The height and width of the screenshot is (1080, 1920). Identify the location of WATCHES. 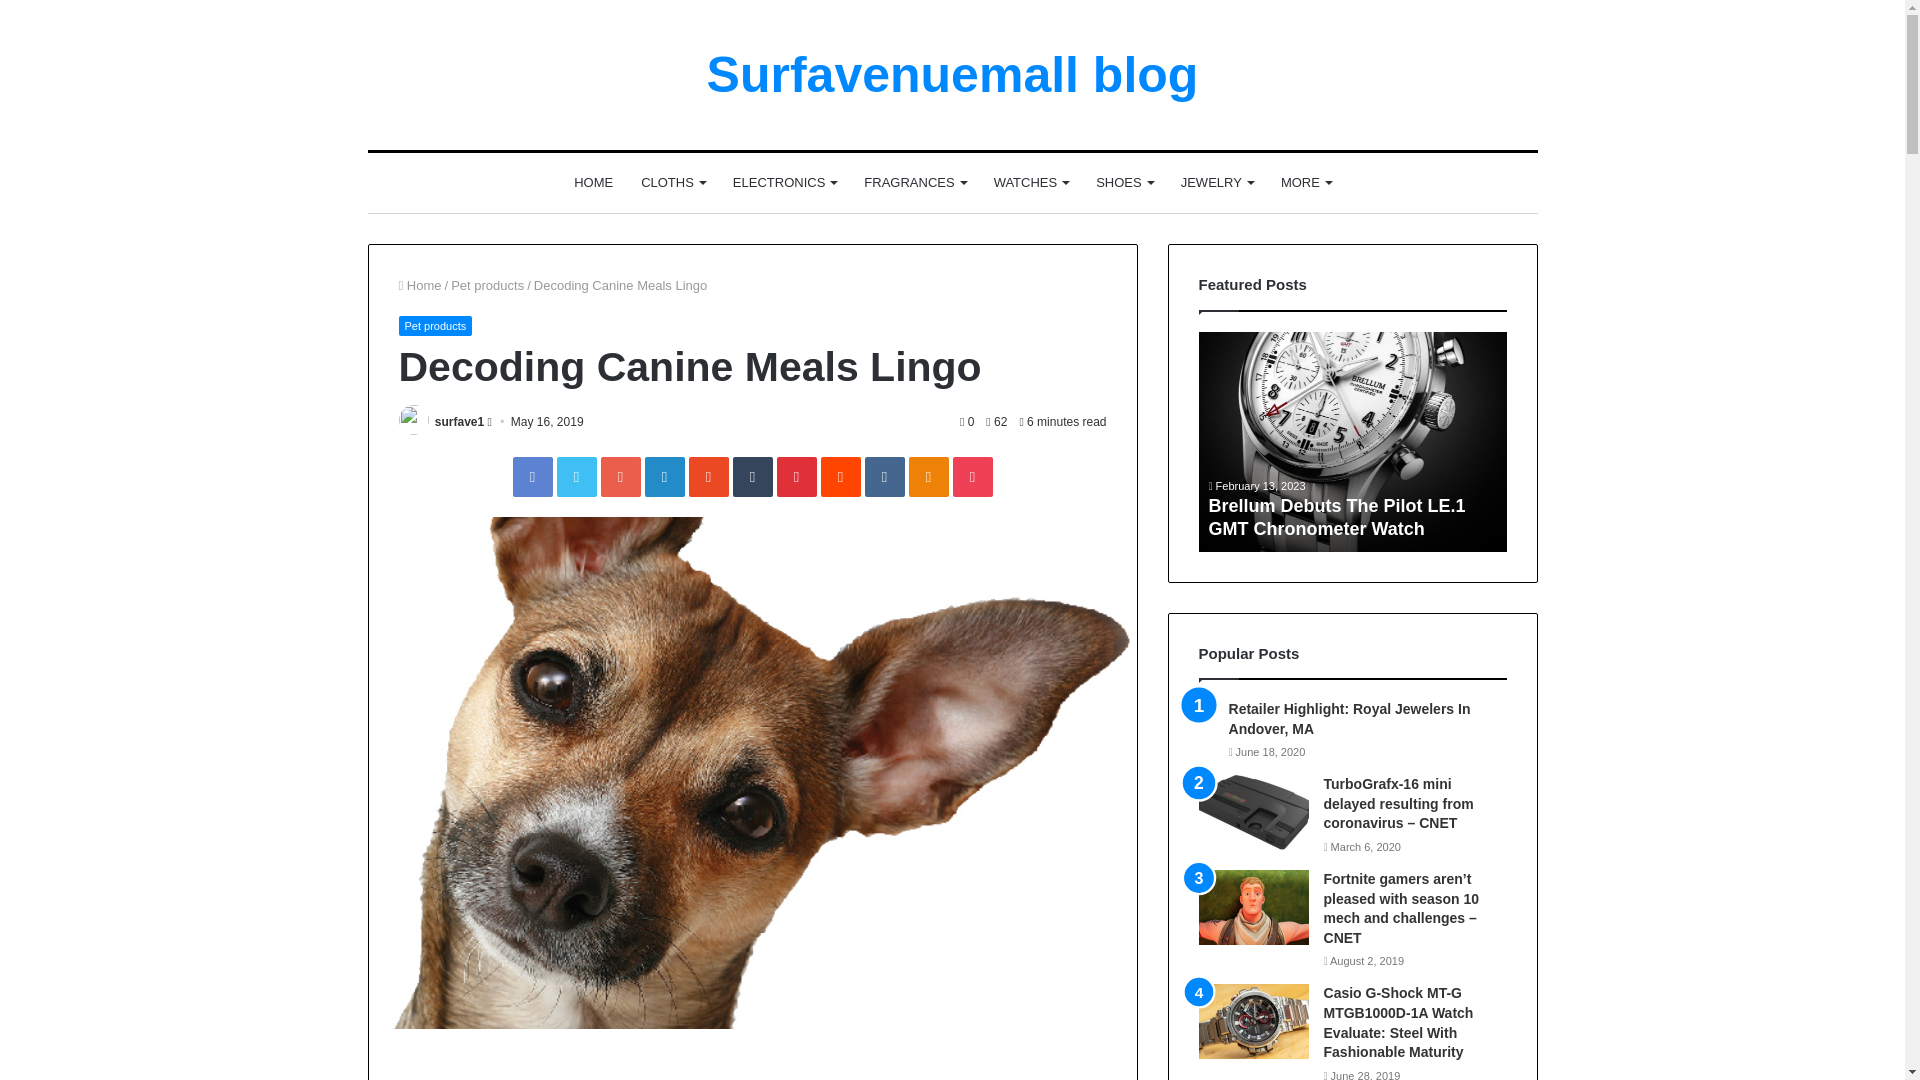
(1030, 182).